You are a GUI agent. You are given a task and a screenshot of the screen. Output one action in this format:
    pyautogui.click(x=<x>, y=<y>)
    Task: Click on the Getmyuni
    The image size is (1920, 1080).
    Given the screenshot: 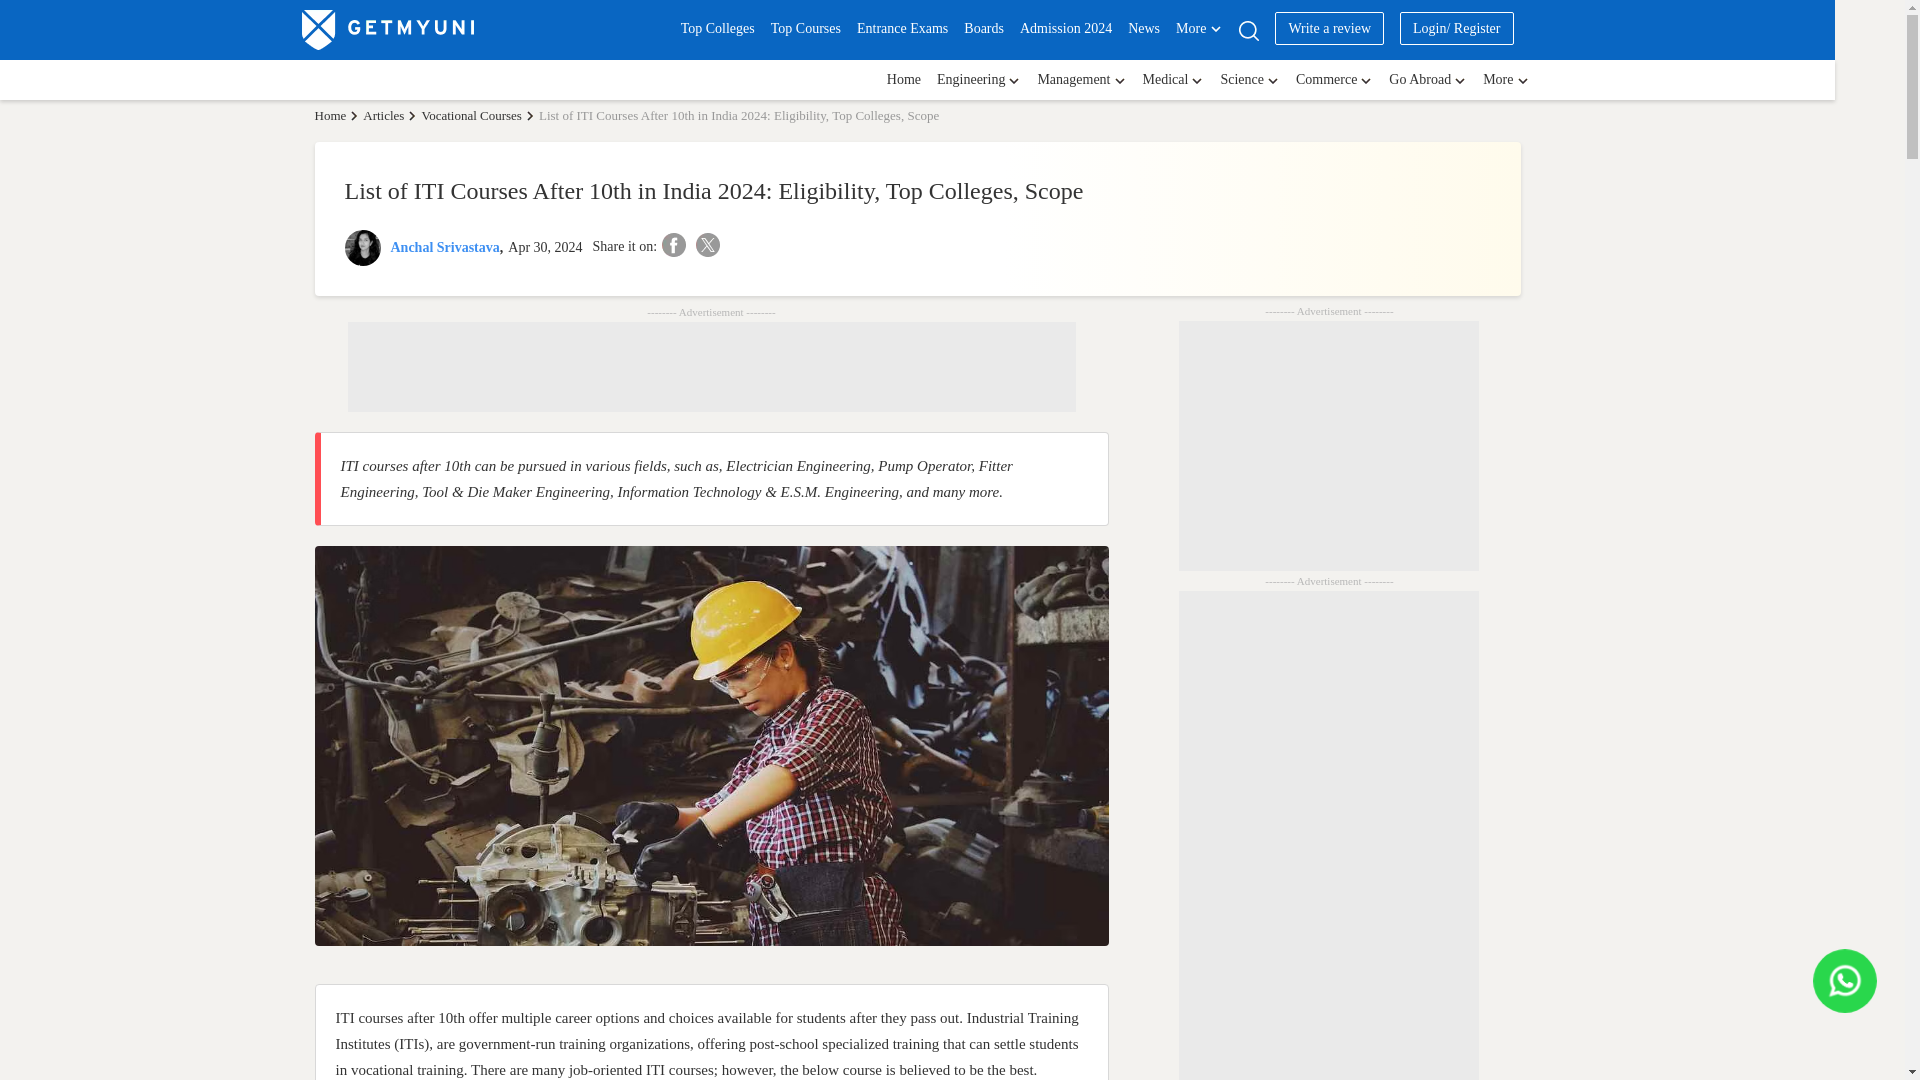 What is the action you would take?
    pyautogui.click(x=388, y=29)
    